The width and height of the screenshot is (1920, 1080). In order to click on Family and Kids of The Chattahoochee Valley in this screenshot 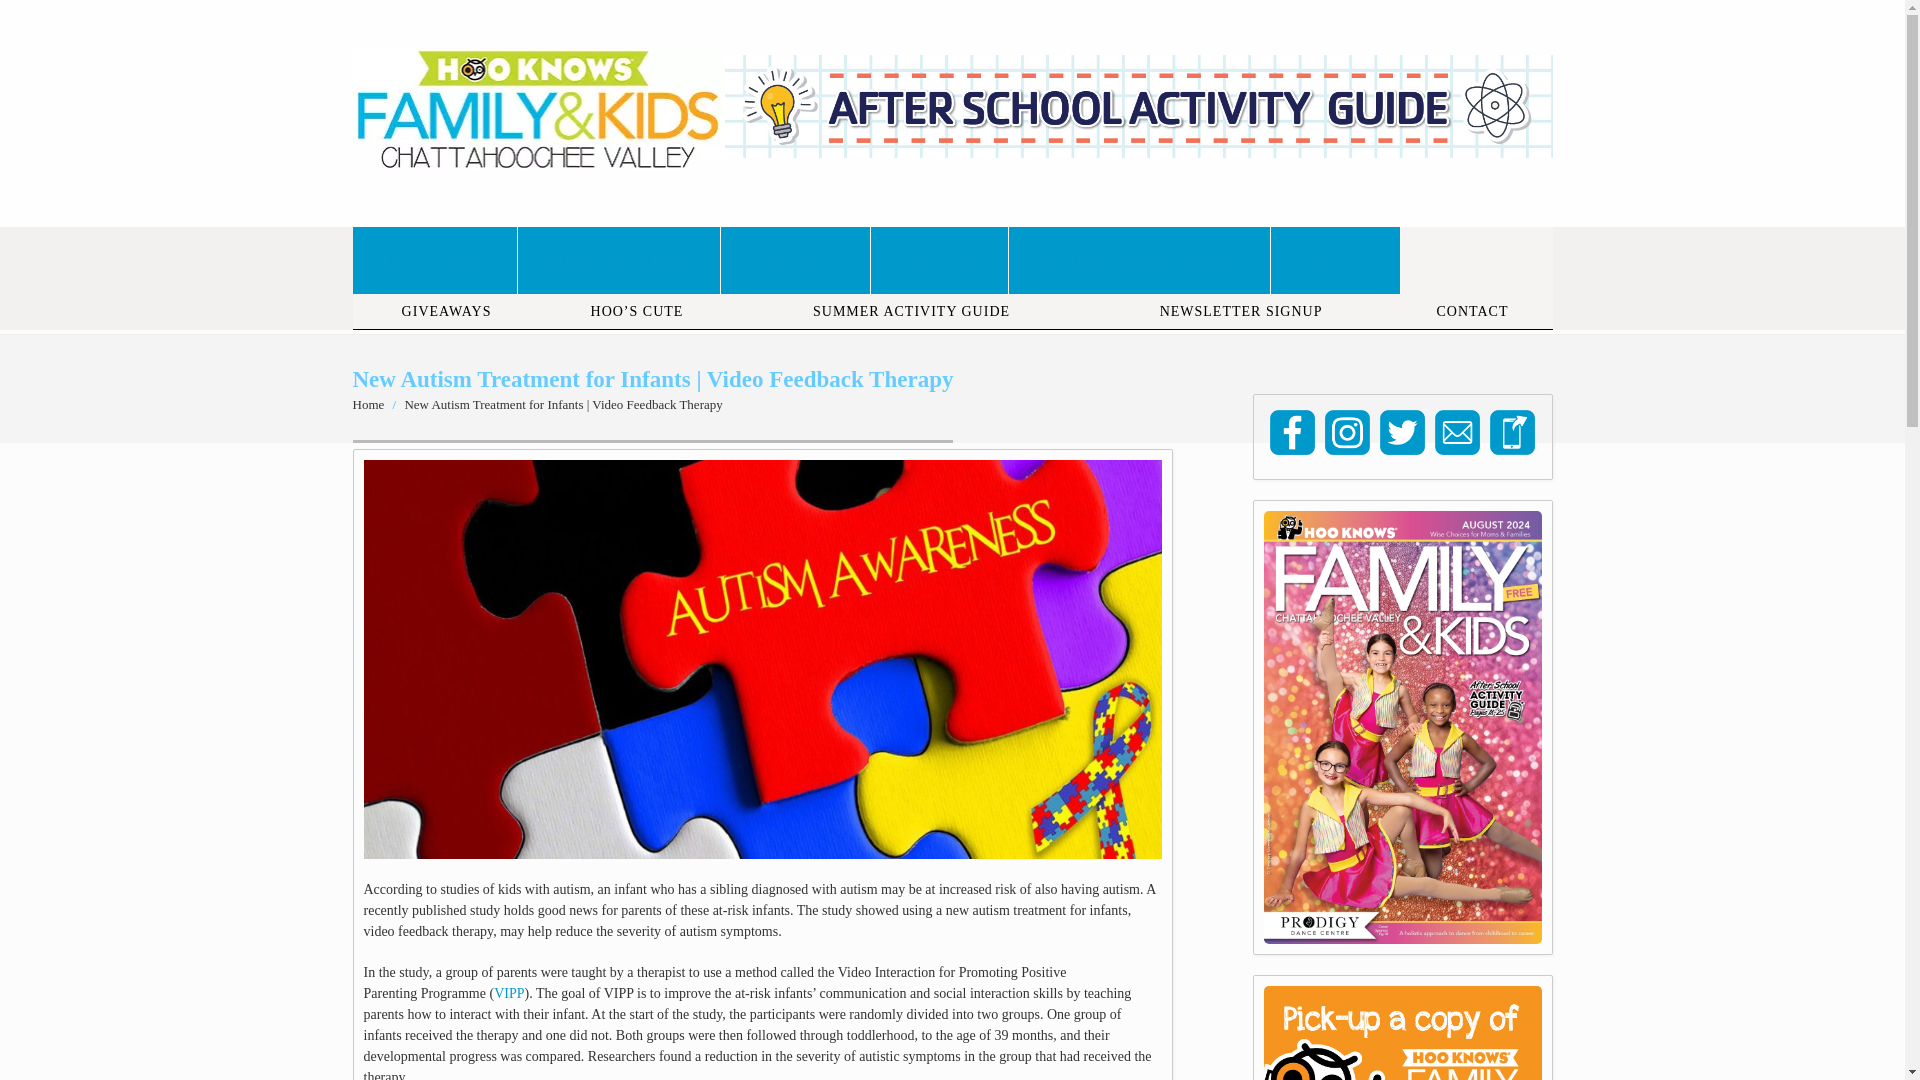, I will do `click(368, 404)`.